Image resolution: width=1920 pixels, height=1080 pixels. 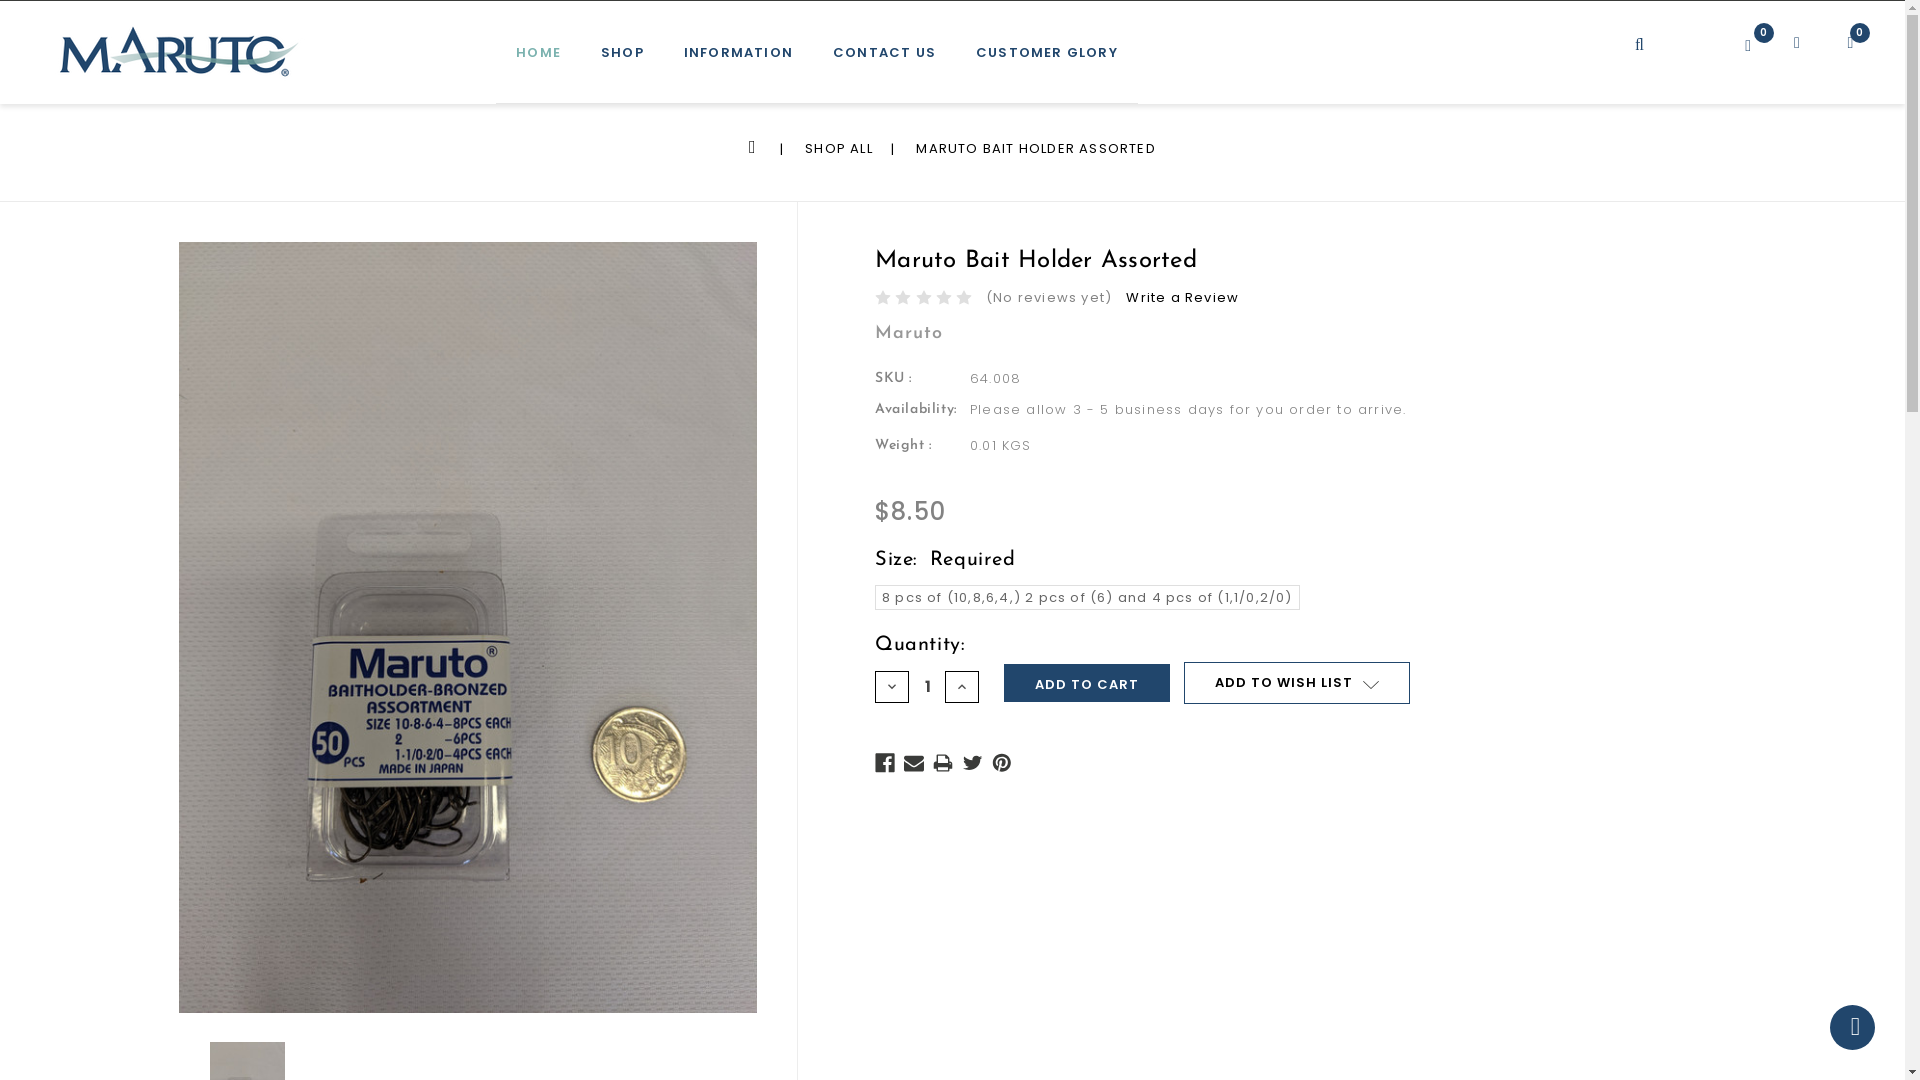 I want to click on COMPARE 0, so click(x=1764, y=41).